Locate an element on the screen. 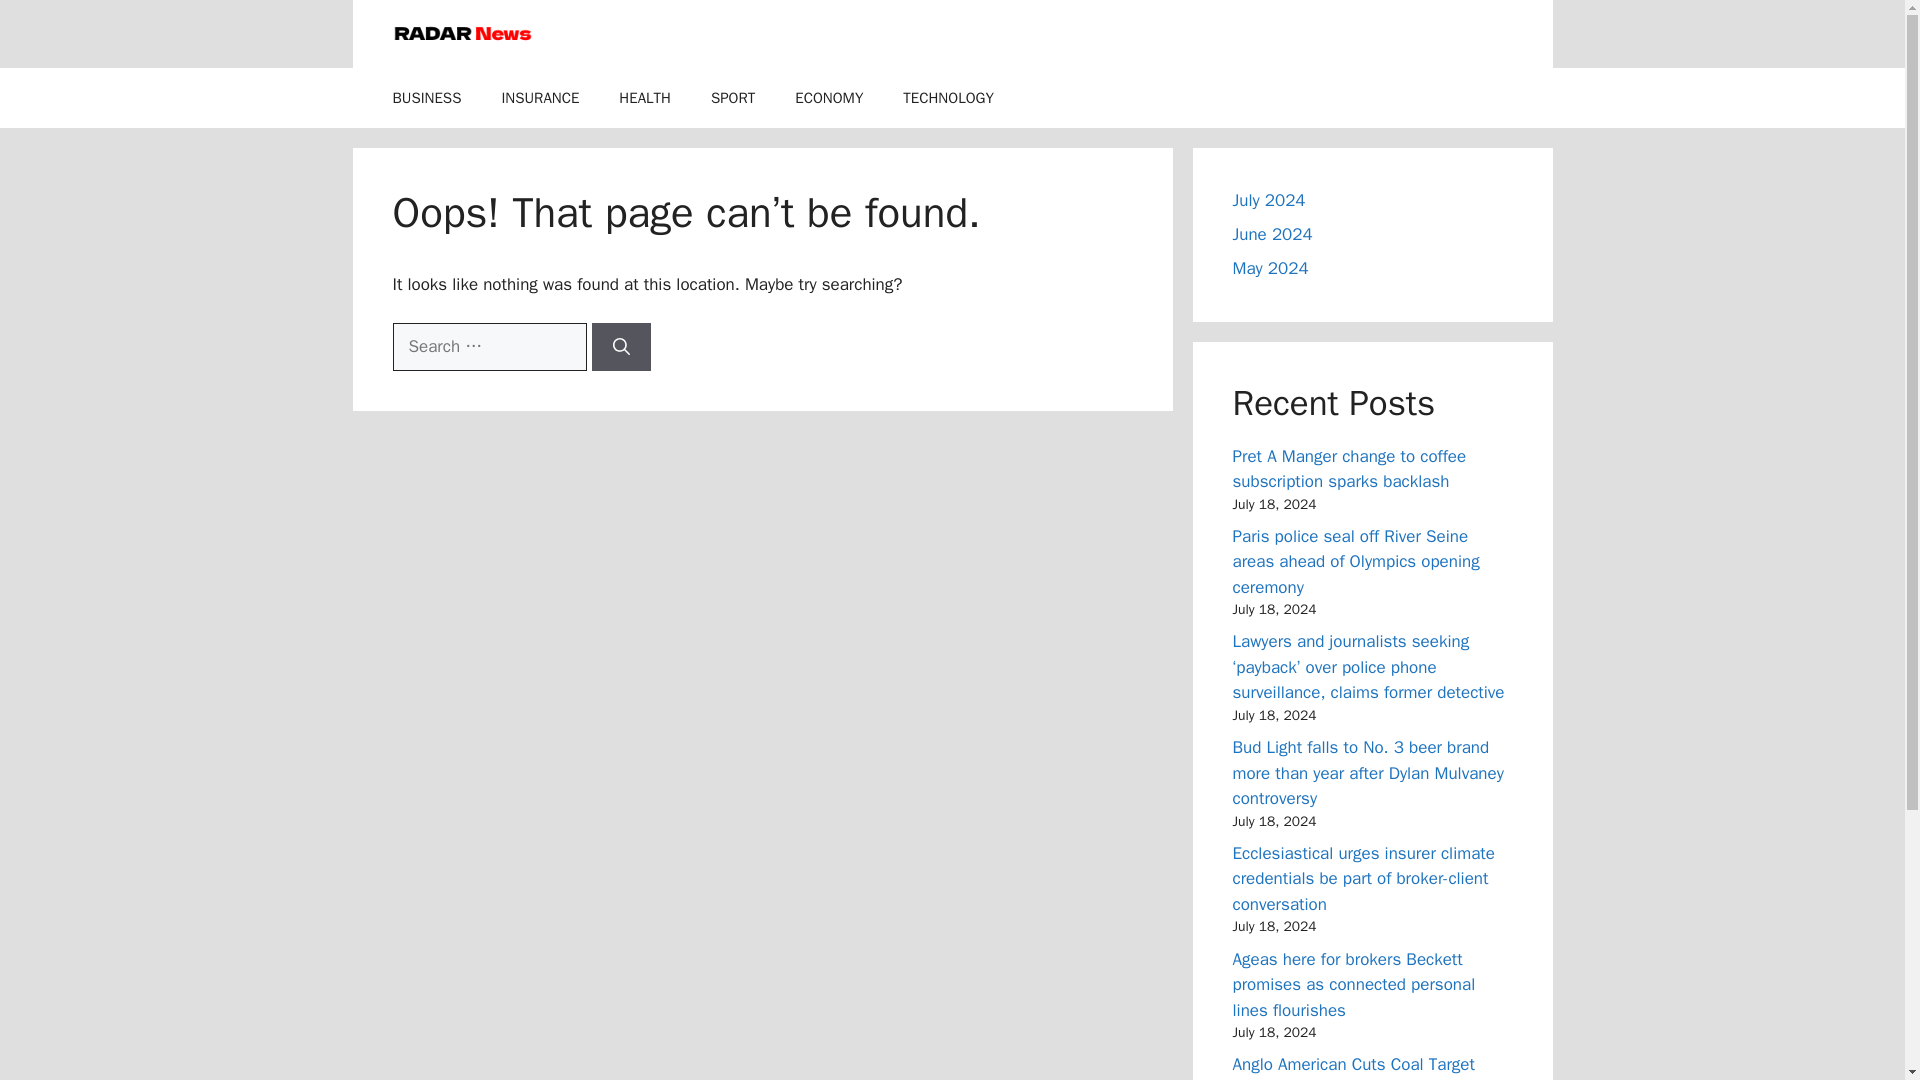 The image size is (1920, 1080). June 2024 is located at coordinates (1272, 234).